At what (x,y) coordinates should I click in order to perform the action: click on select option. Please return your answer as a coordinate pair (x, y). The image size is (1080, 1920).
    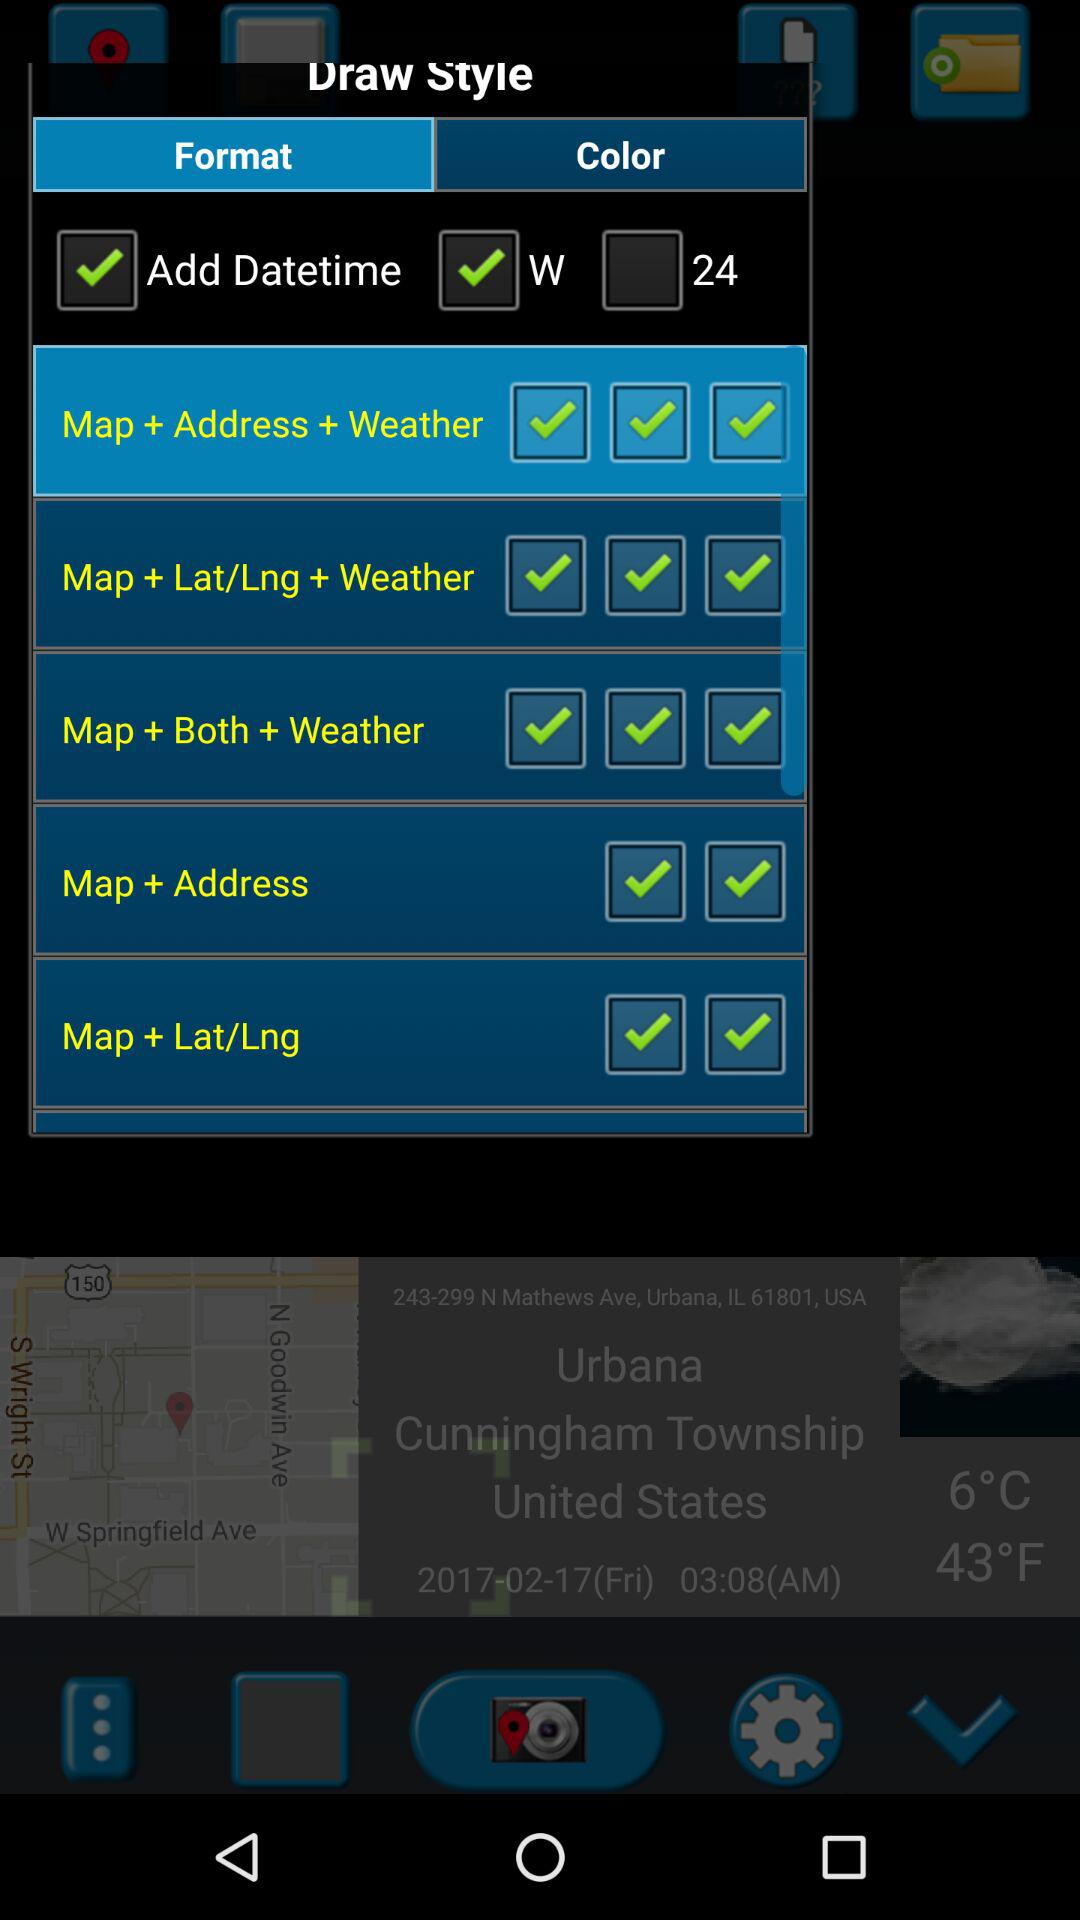
    Looking at the image, I should click on (744, 726).